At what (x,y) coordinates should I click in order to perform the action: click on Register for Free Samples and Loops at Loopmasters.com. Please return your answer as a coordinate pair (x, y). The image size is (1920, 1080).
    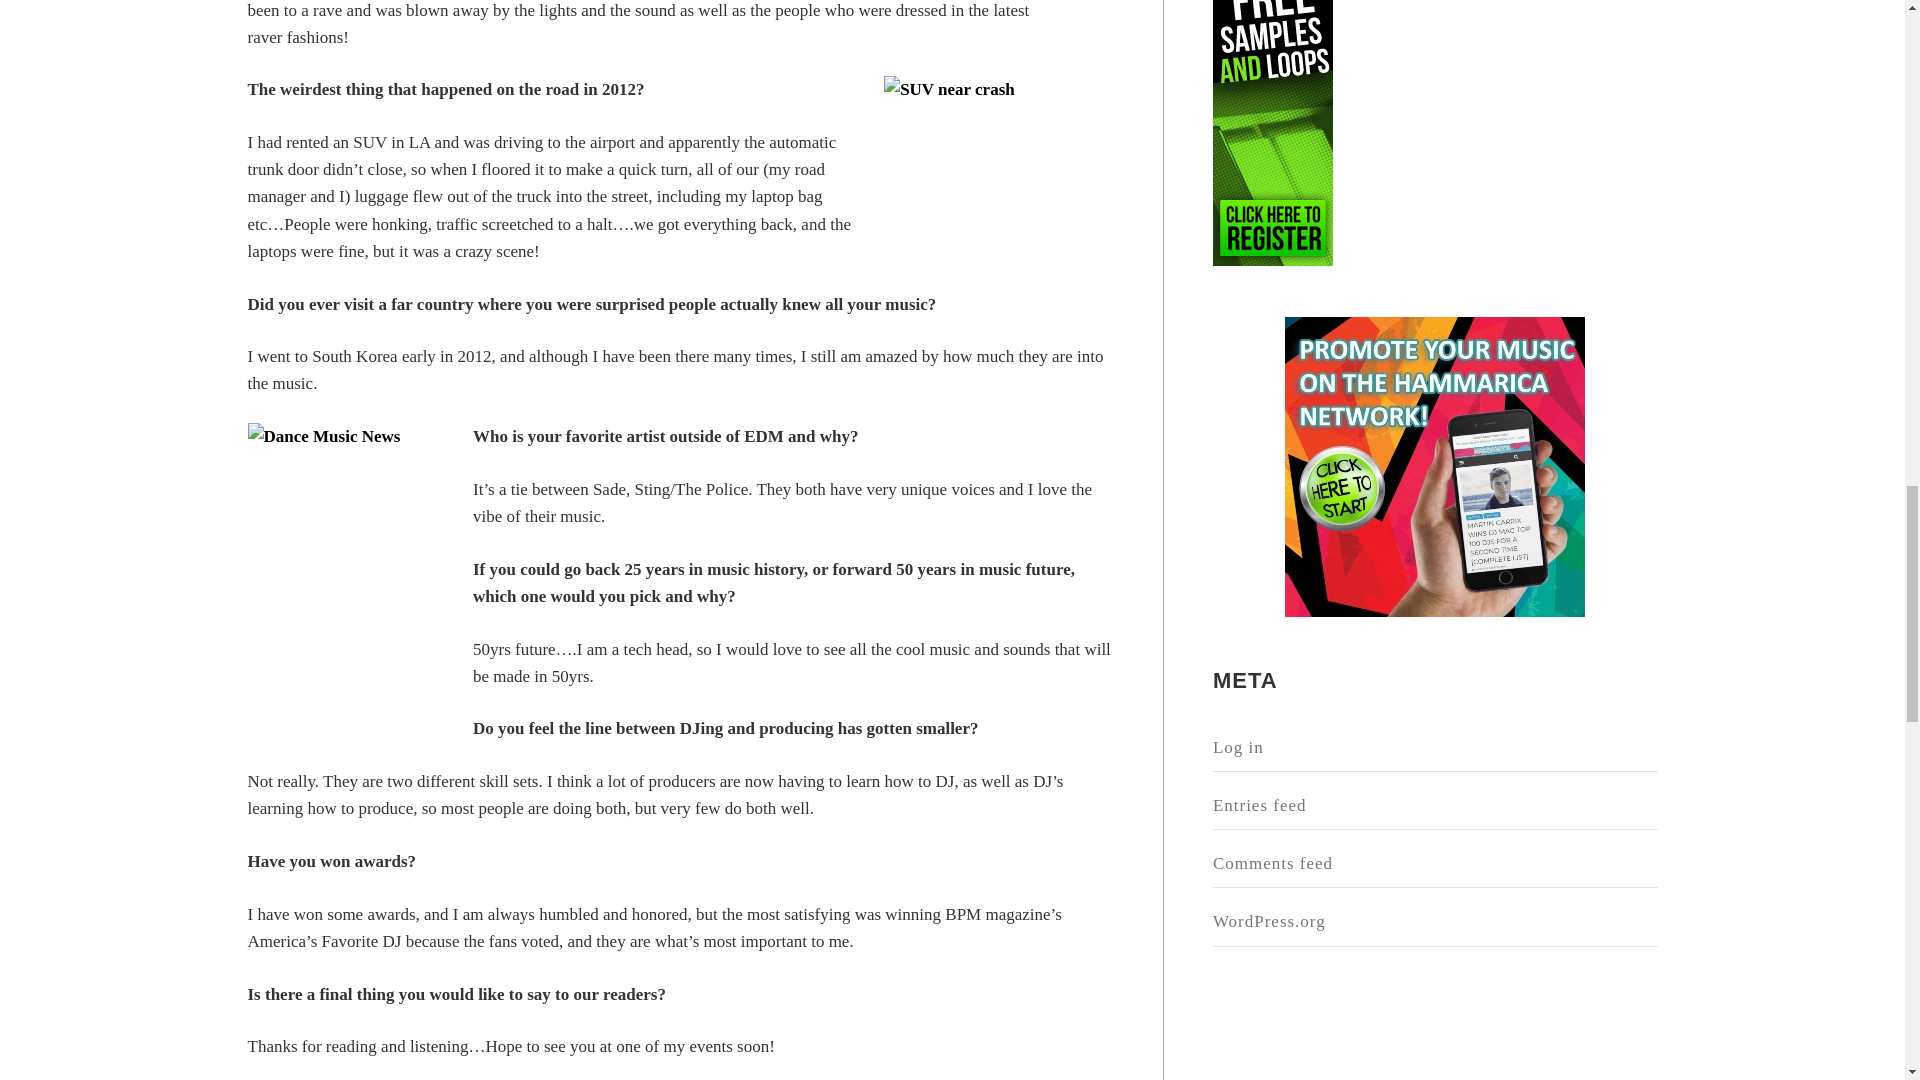
    Looking at the image, I should click on (1272, 132).